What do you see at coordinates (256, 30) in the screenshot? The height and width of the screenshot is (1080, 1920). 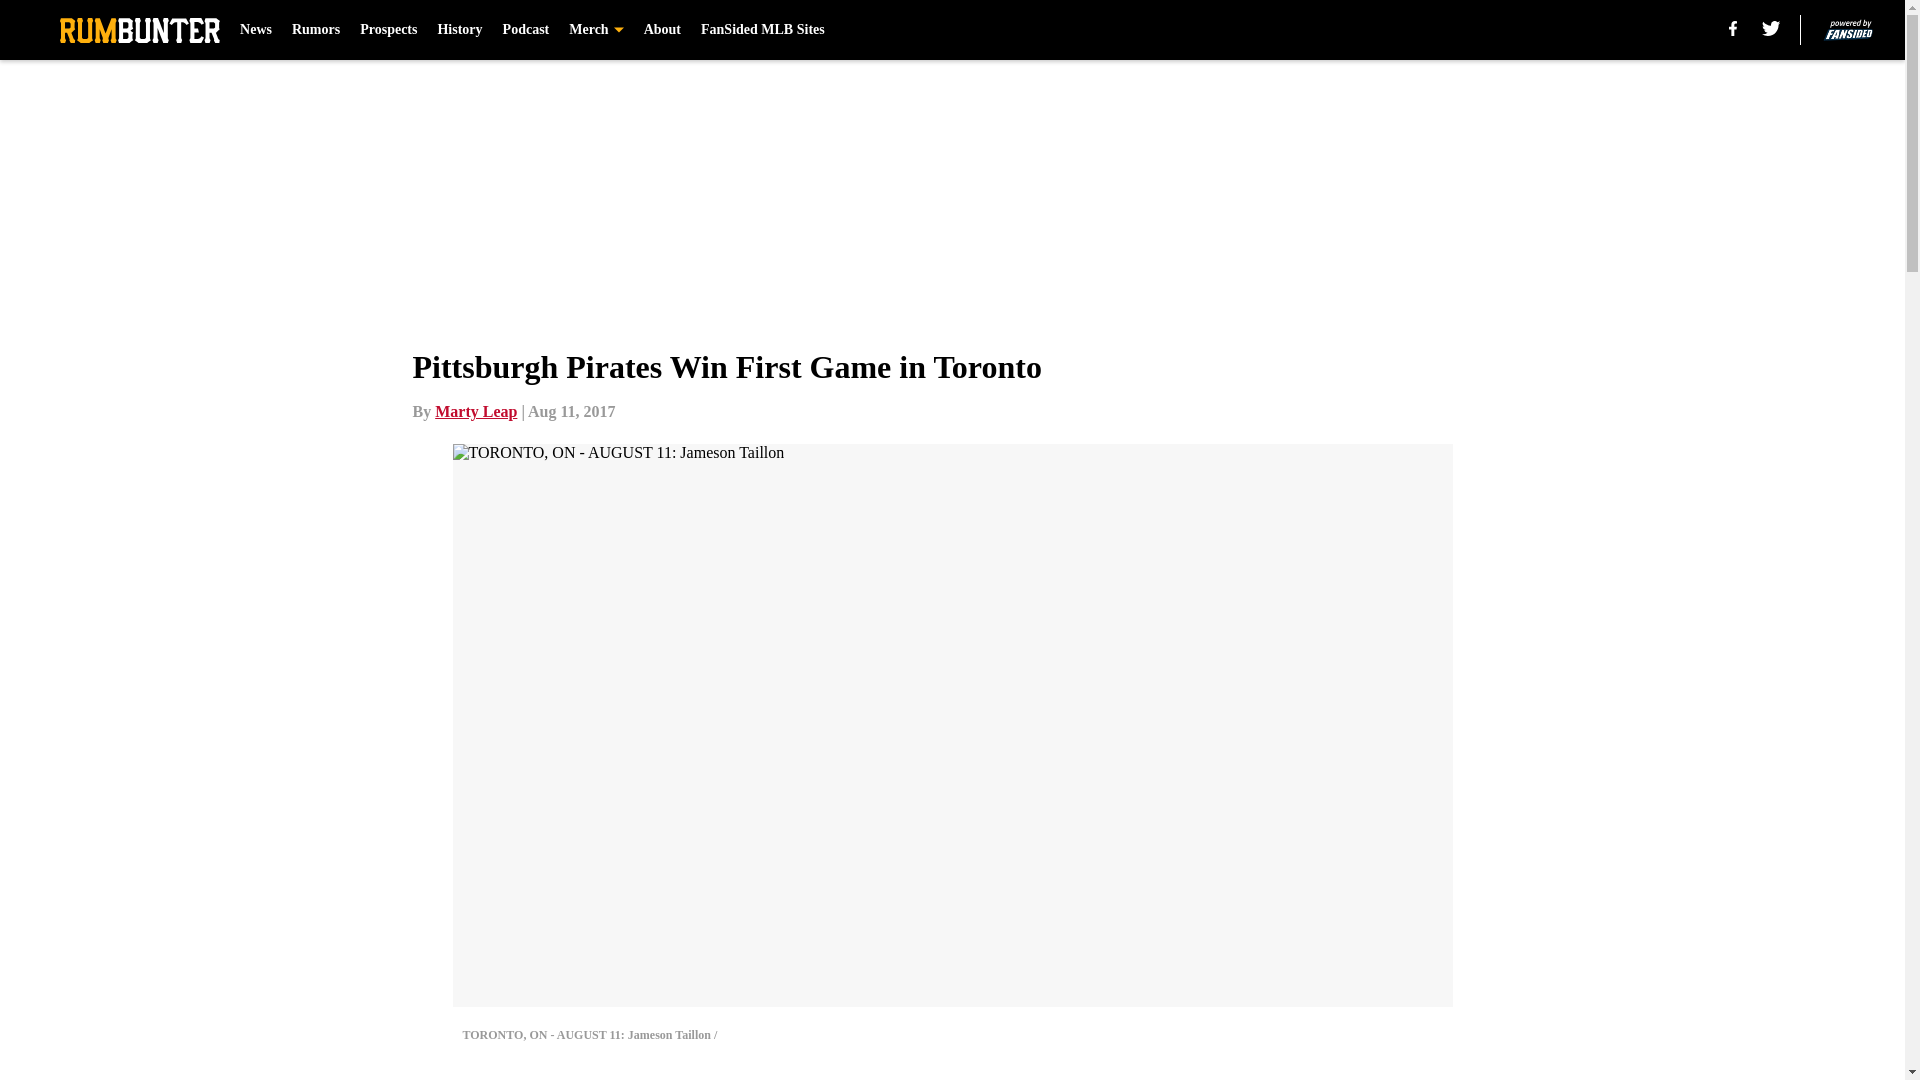 I see `News` at bounding box center [256, 30].